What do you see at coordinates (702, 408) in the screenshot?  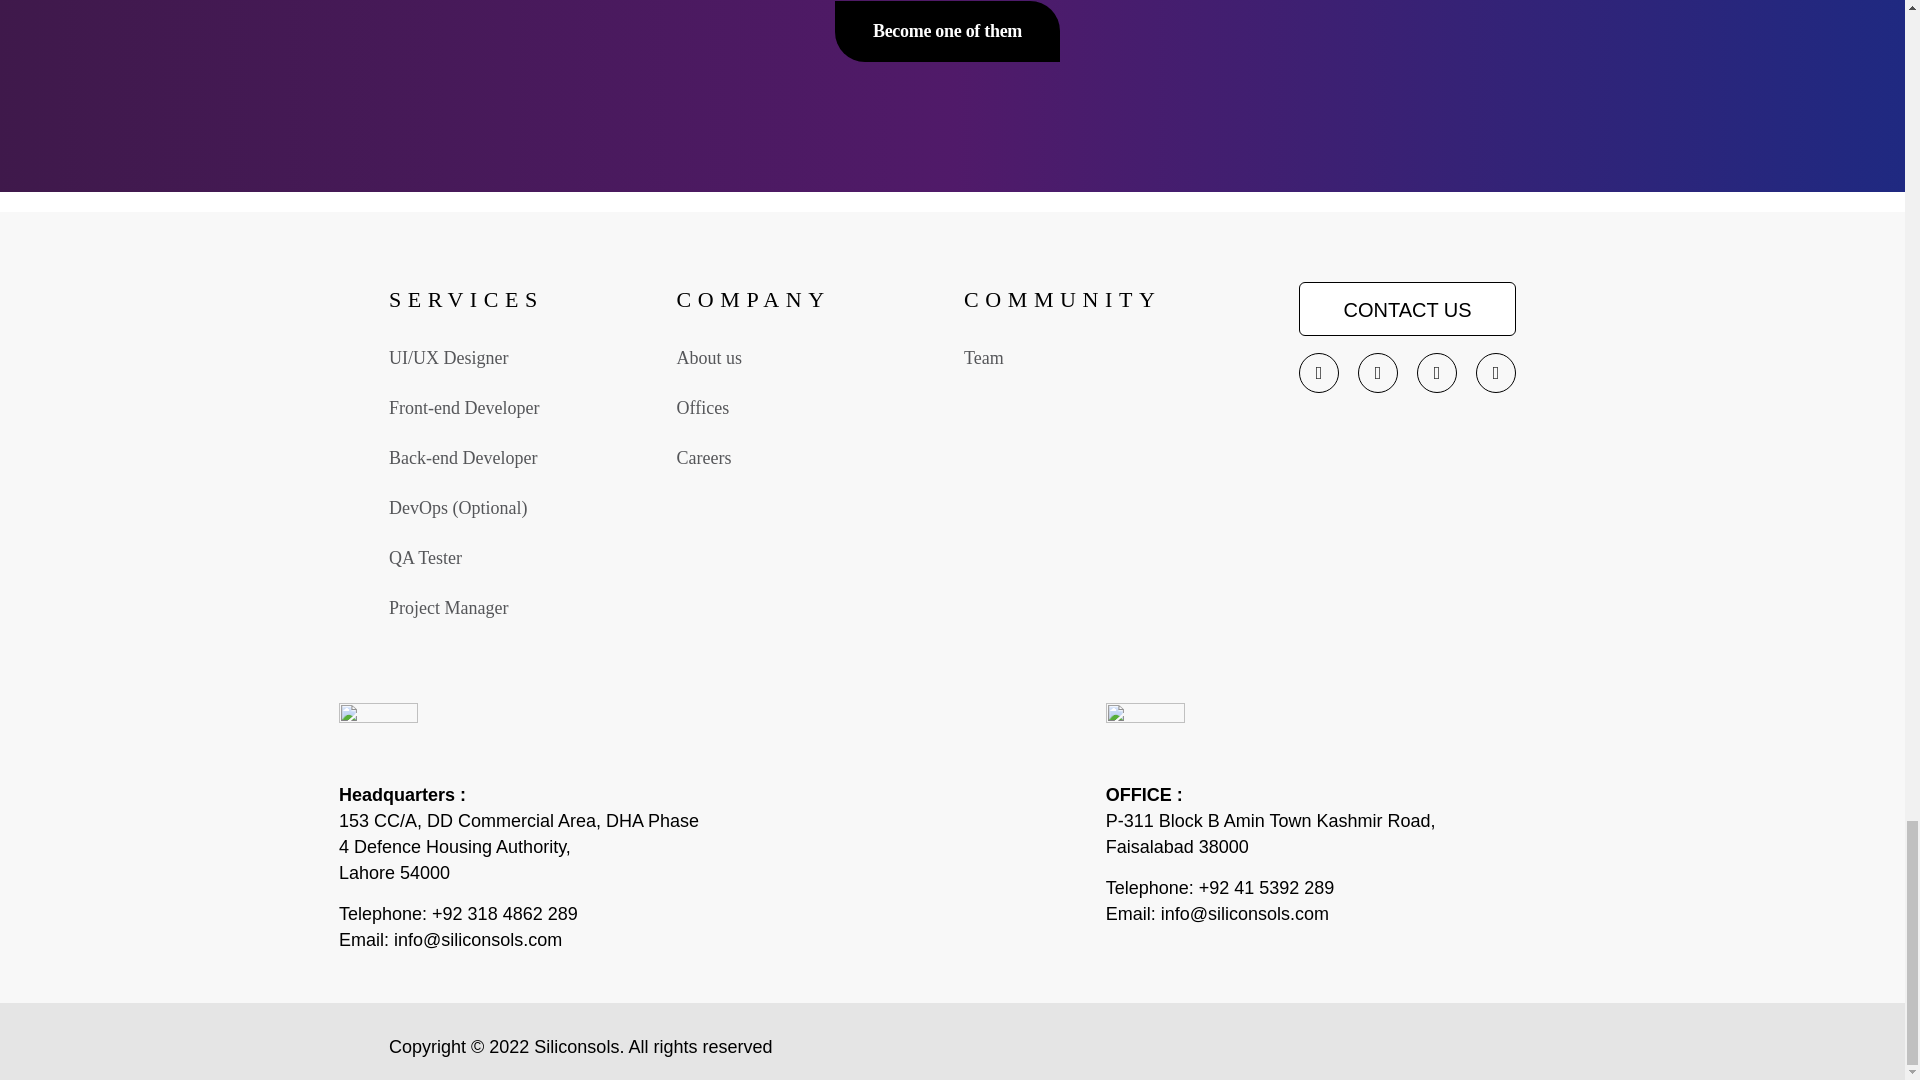 I see `Offices` at bounding box center [702, 408].